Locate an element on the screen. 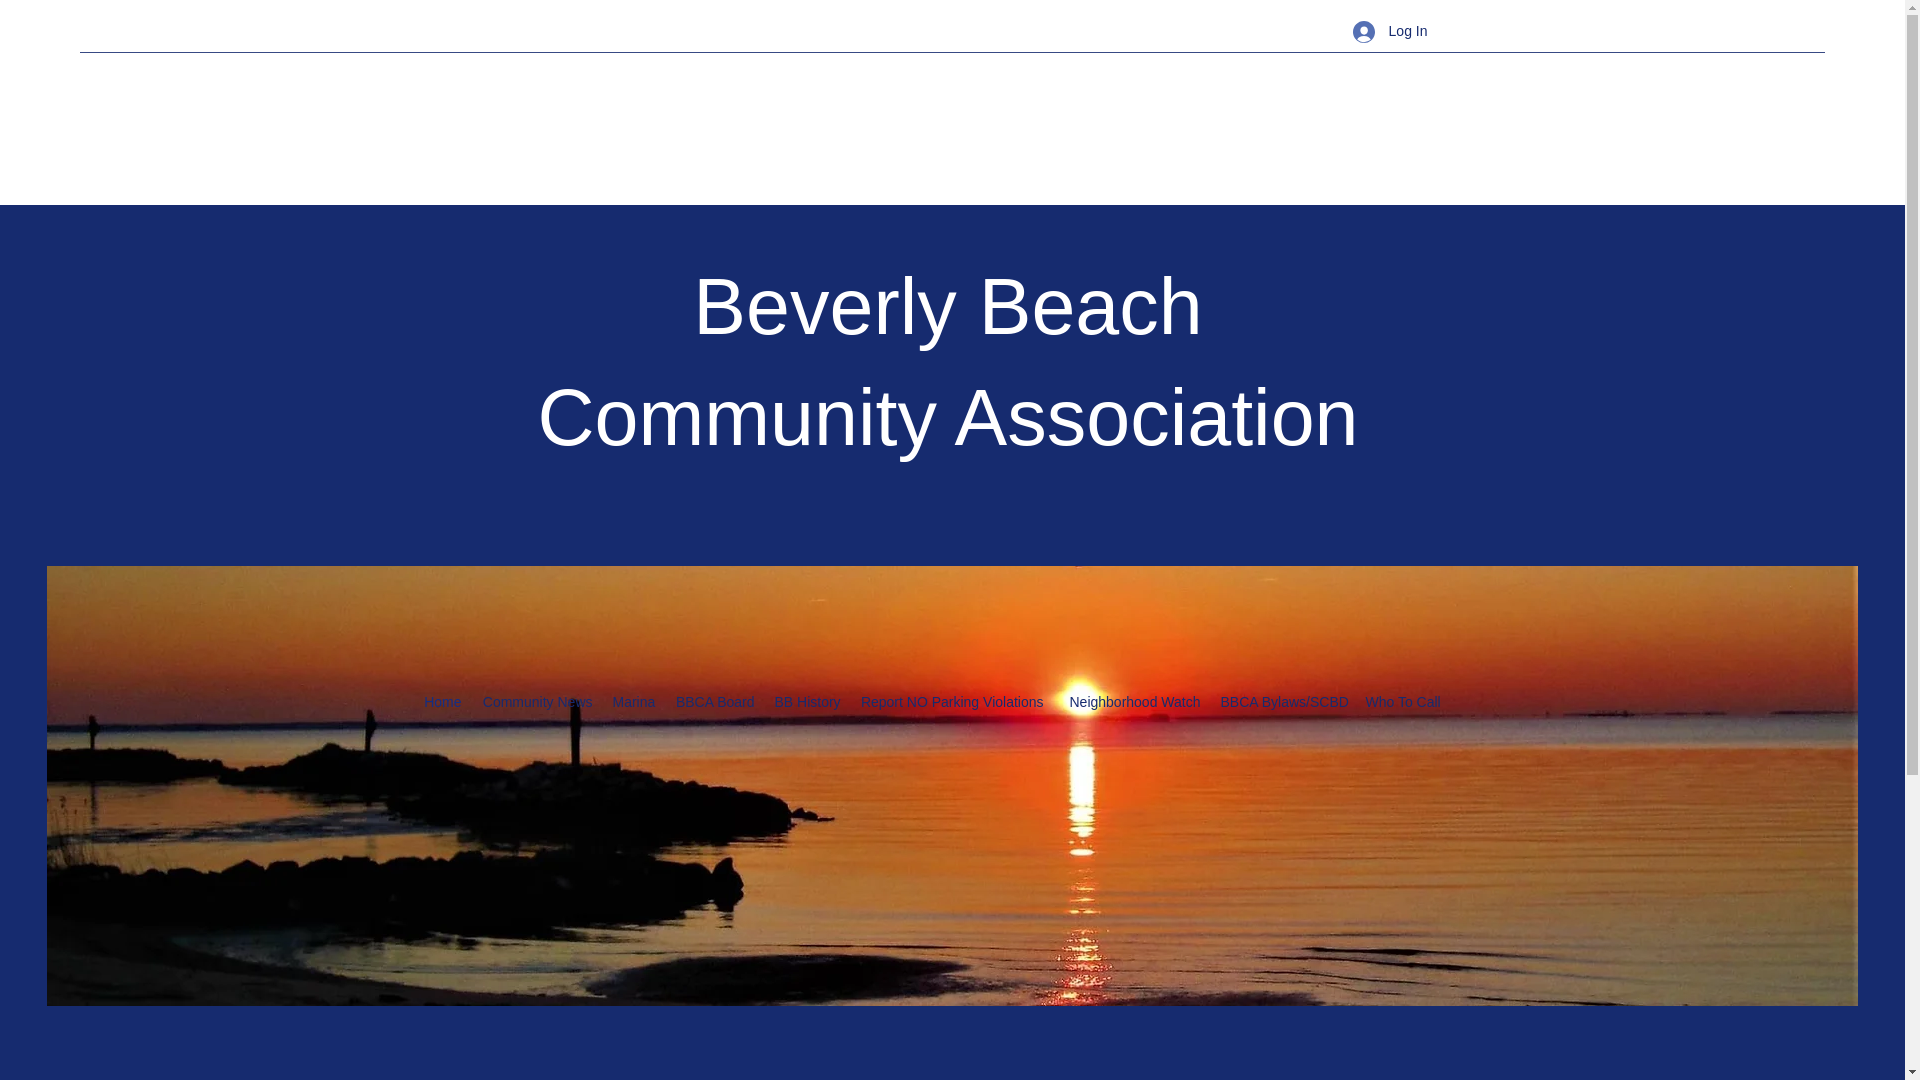  Neighborhood Watch is located at coordinates (1132, 702).